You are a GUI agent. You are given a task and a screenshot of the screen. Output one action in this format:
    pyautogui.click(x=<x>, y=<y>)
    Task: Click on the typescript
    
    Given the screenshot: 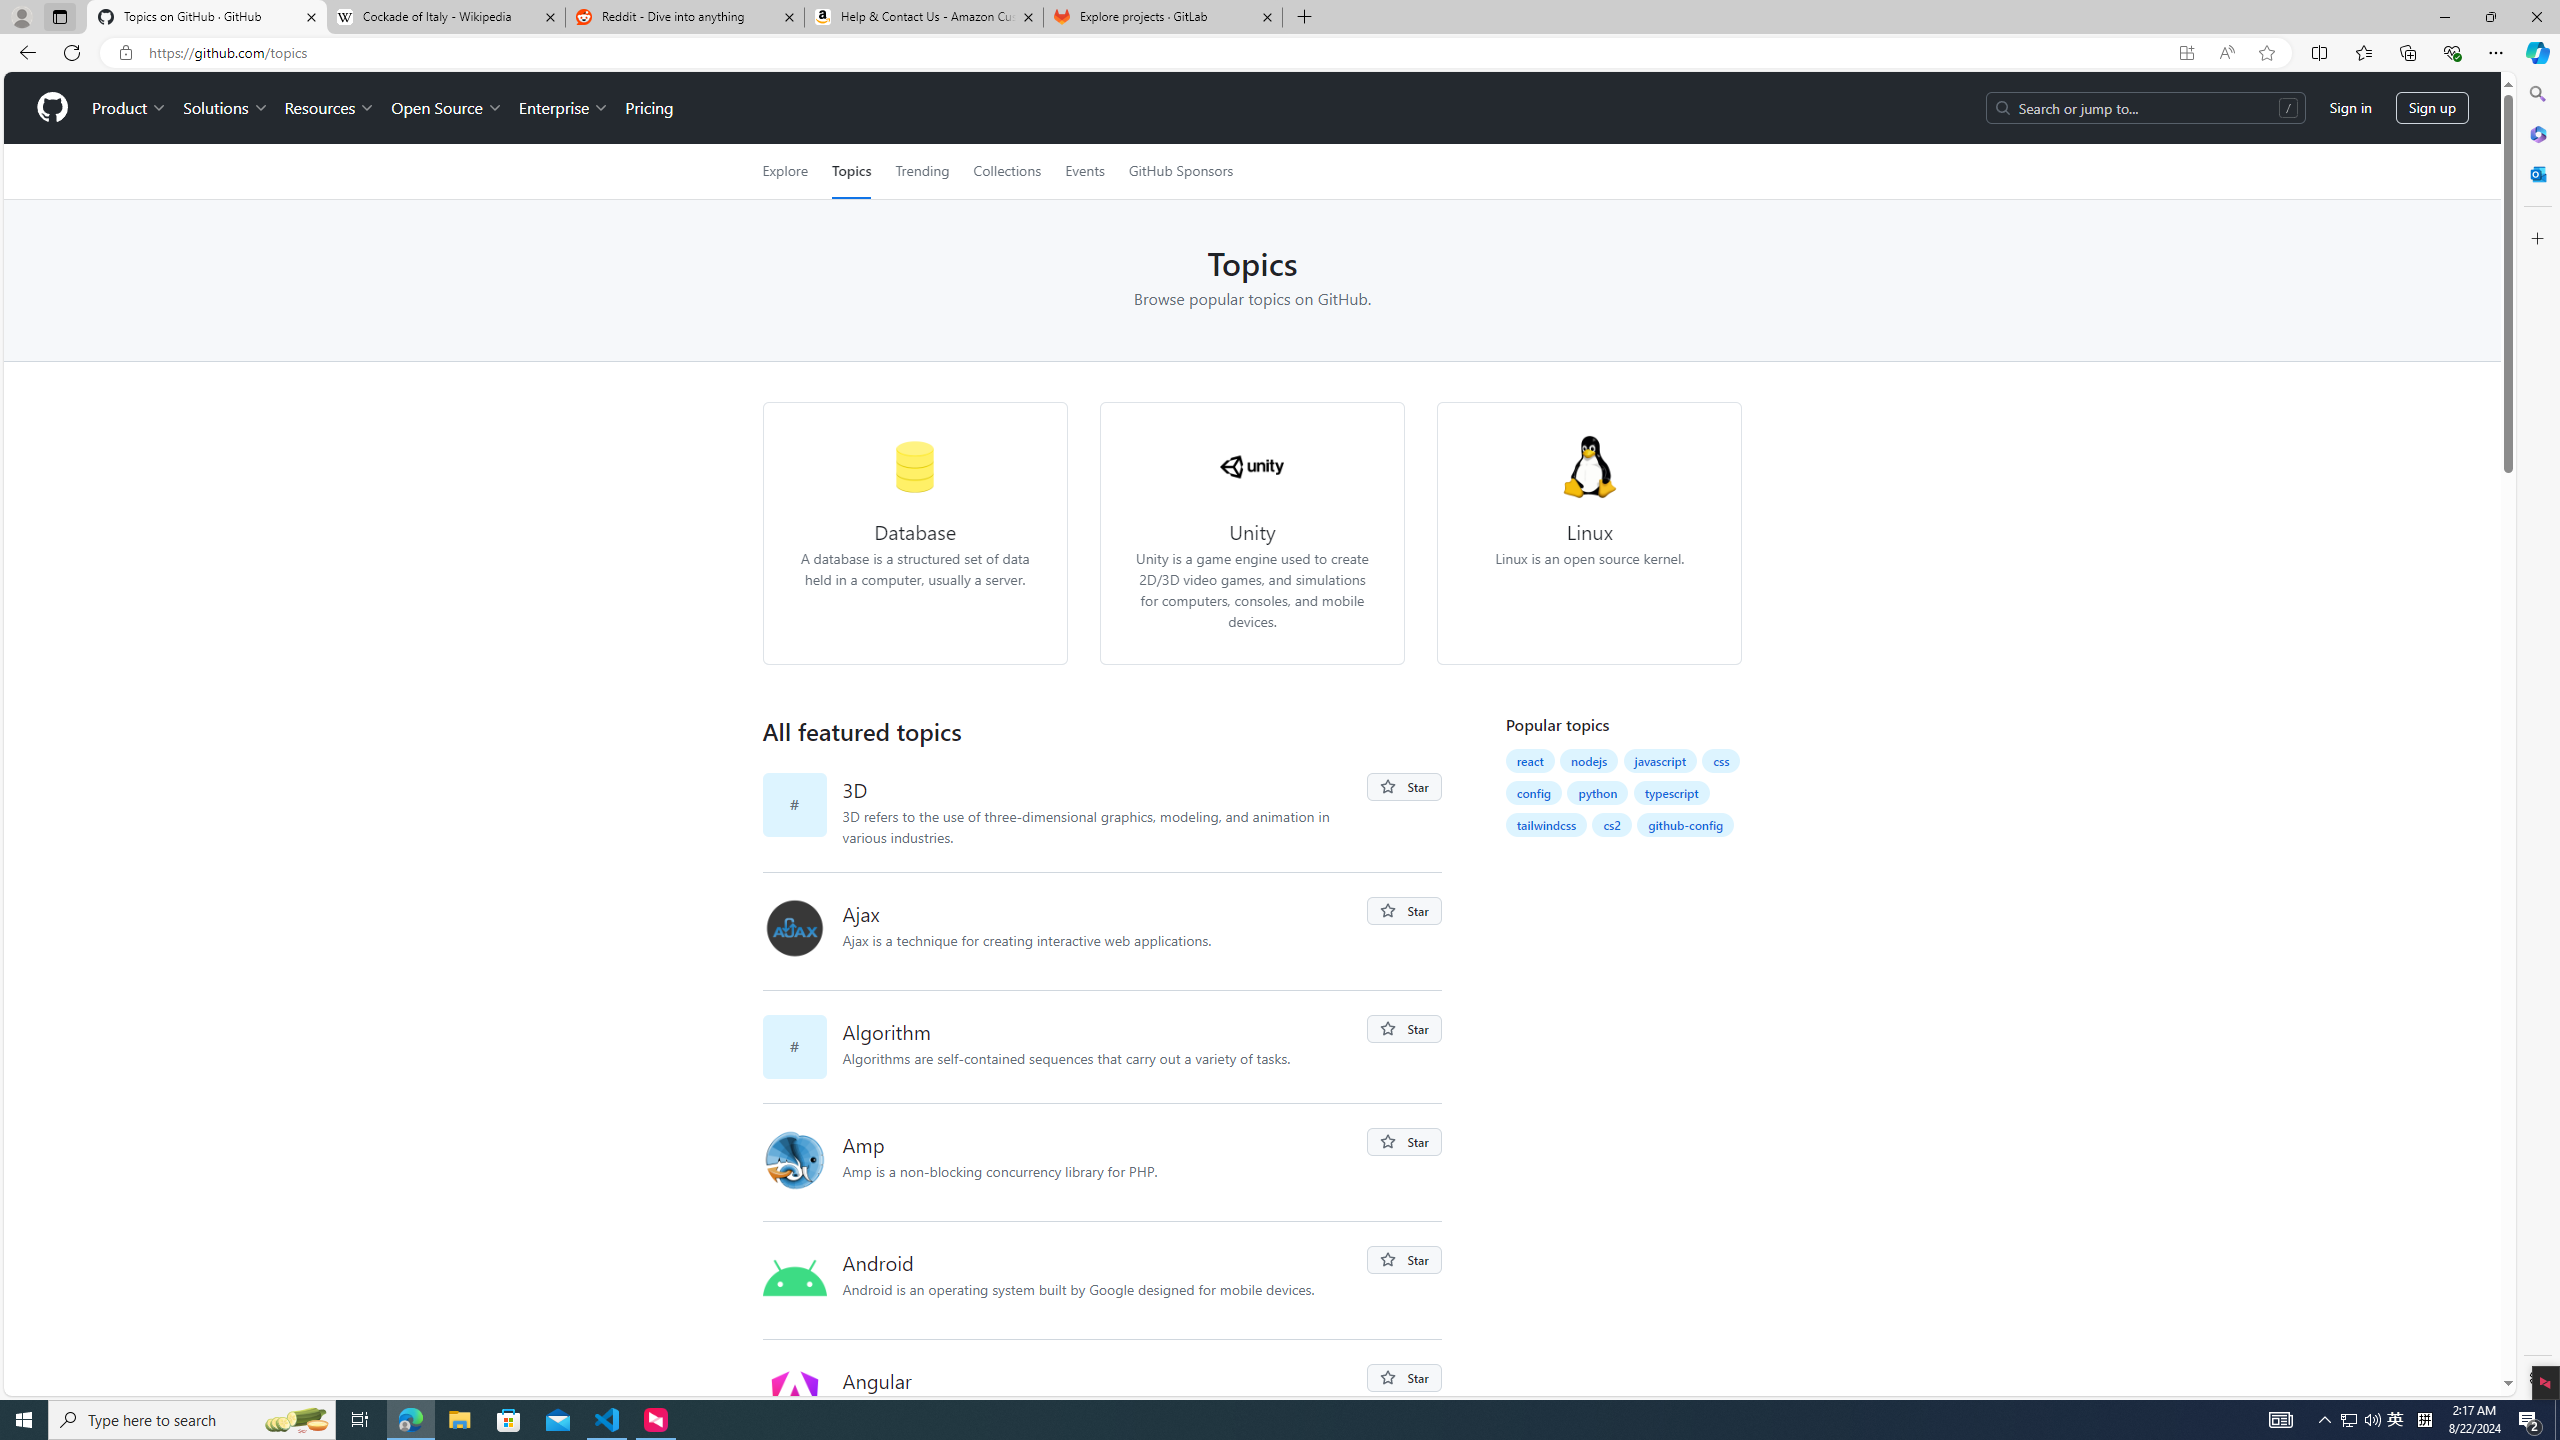 What is the action you would take?
    pyautogui.click(x=1672, y=792)
    